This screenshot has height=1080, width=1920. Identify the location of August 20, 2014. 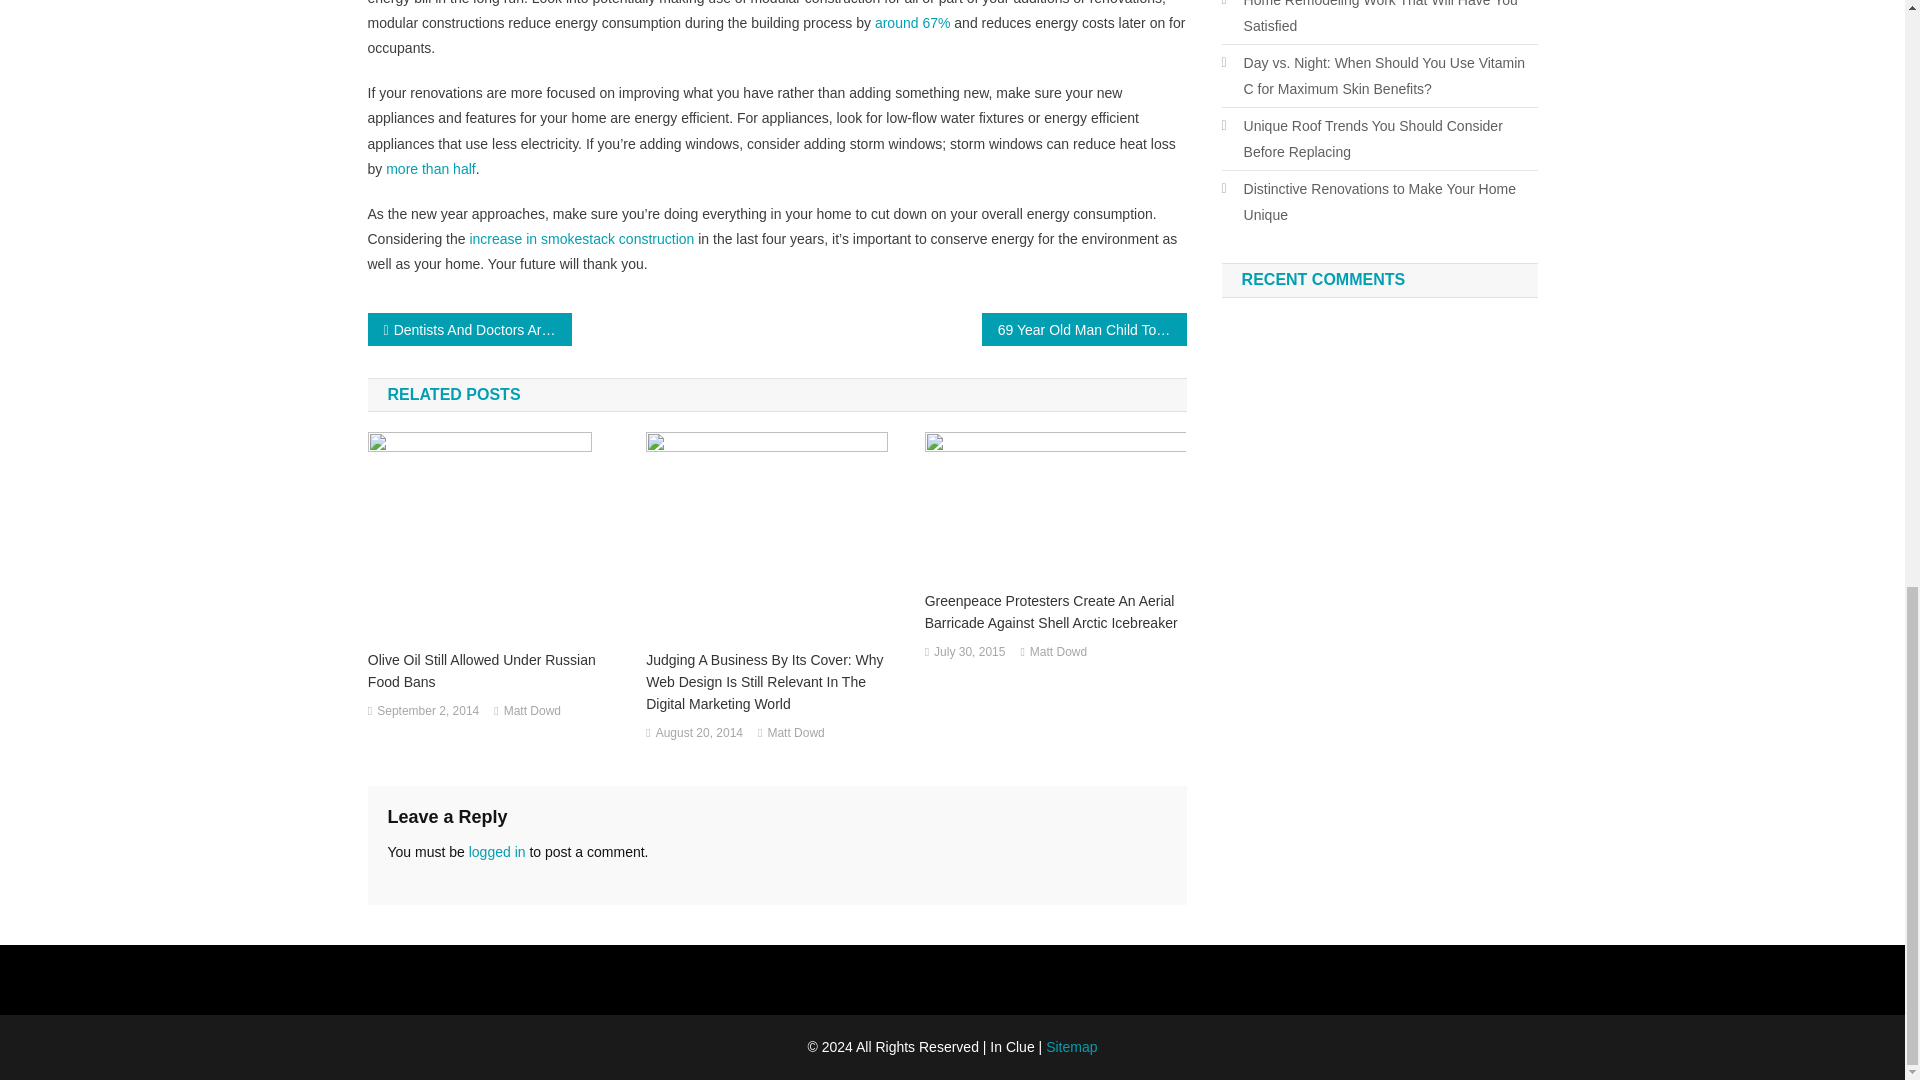
(700, 734).